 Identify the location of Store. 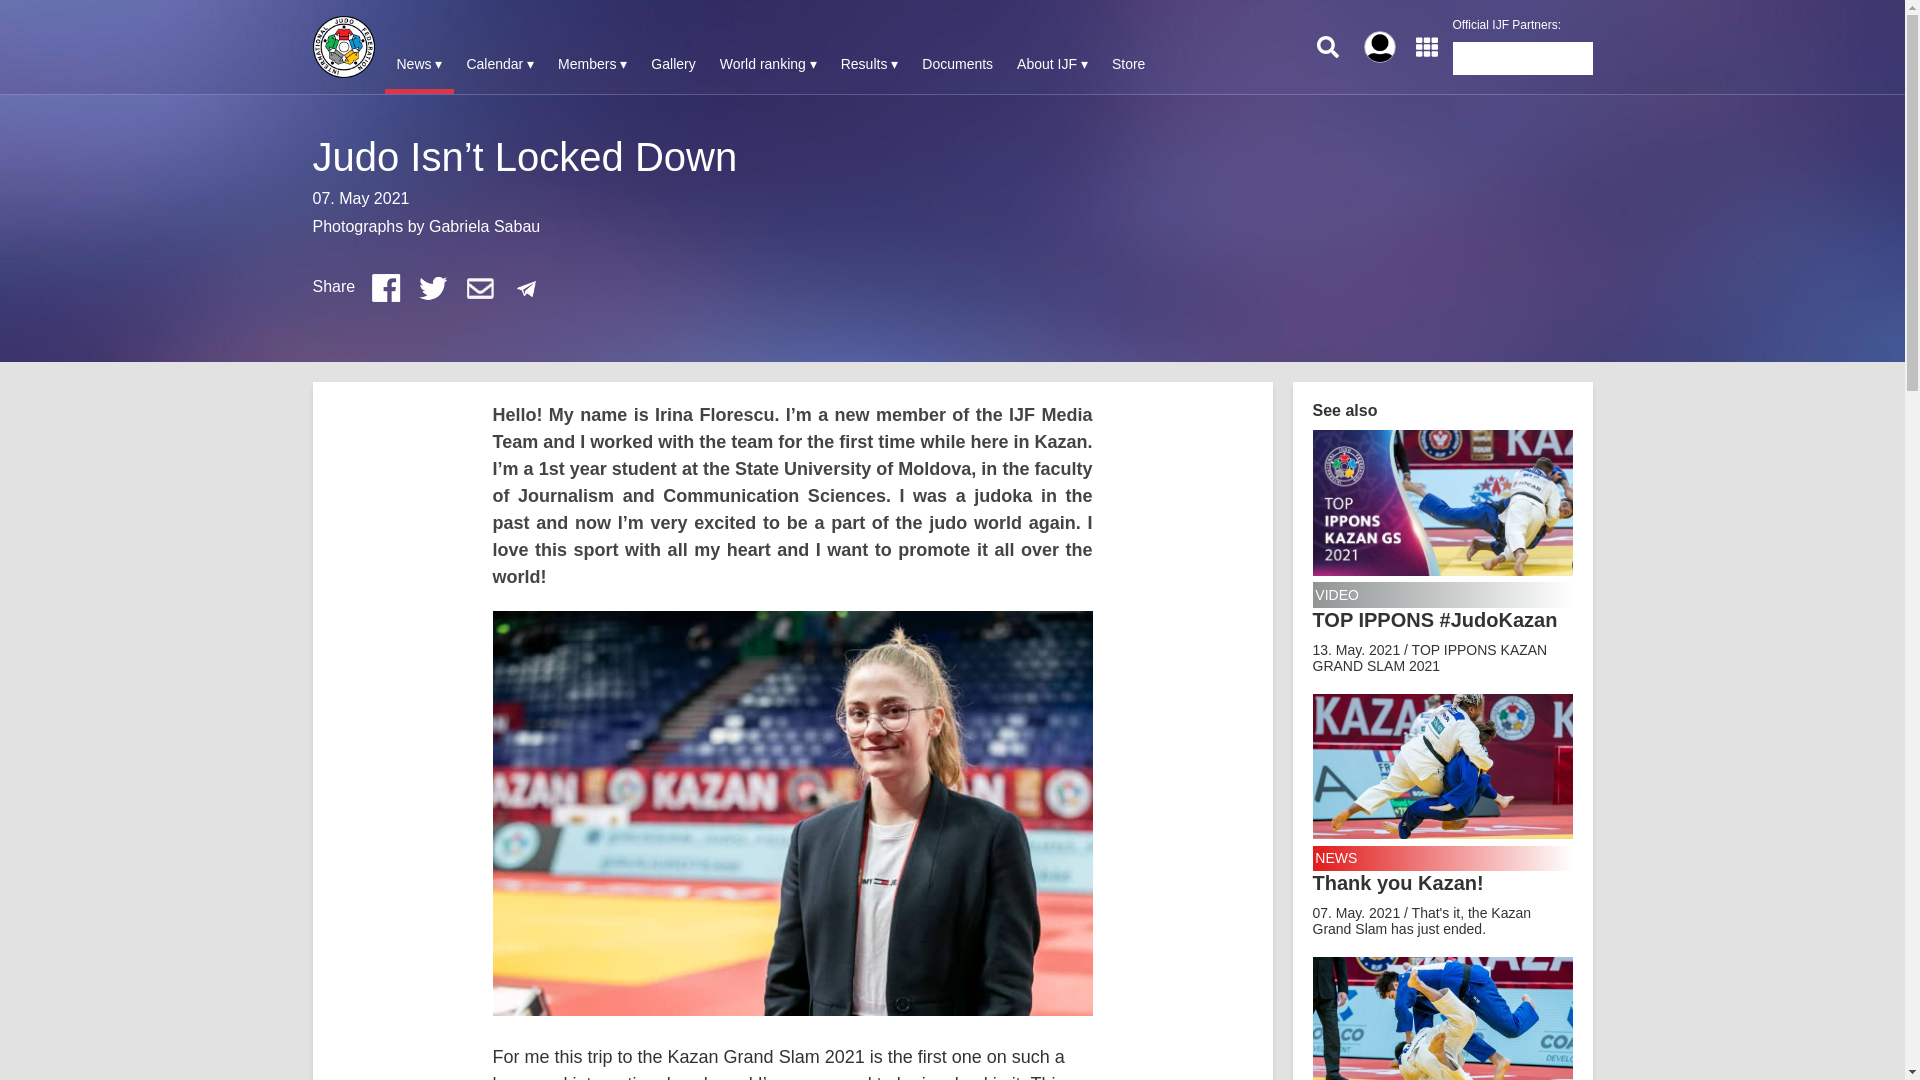
(1128, 64).